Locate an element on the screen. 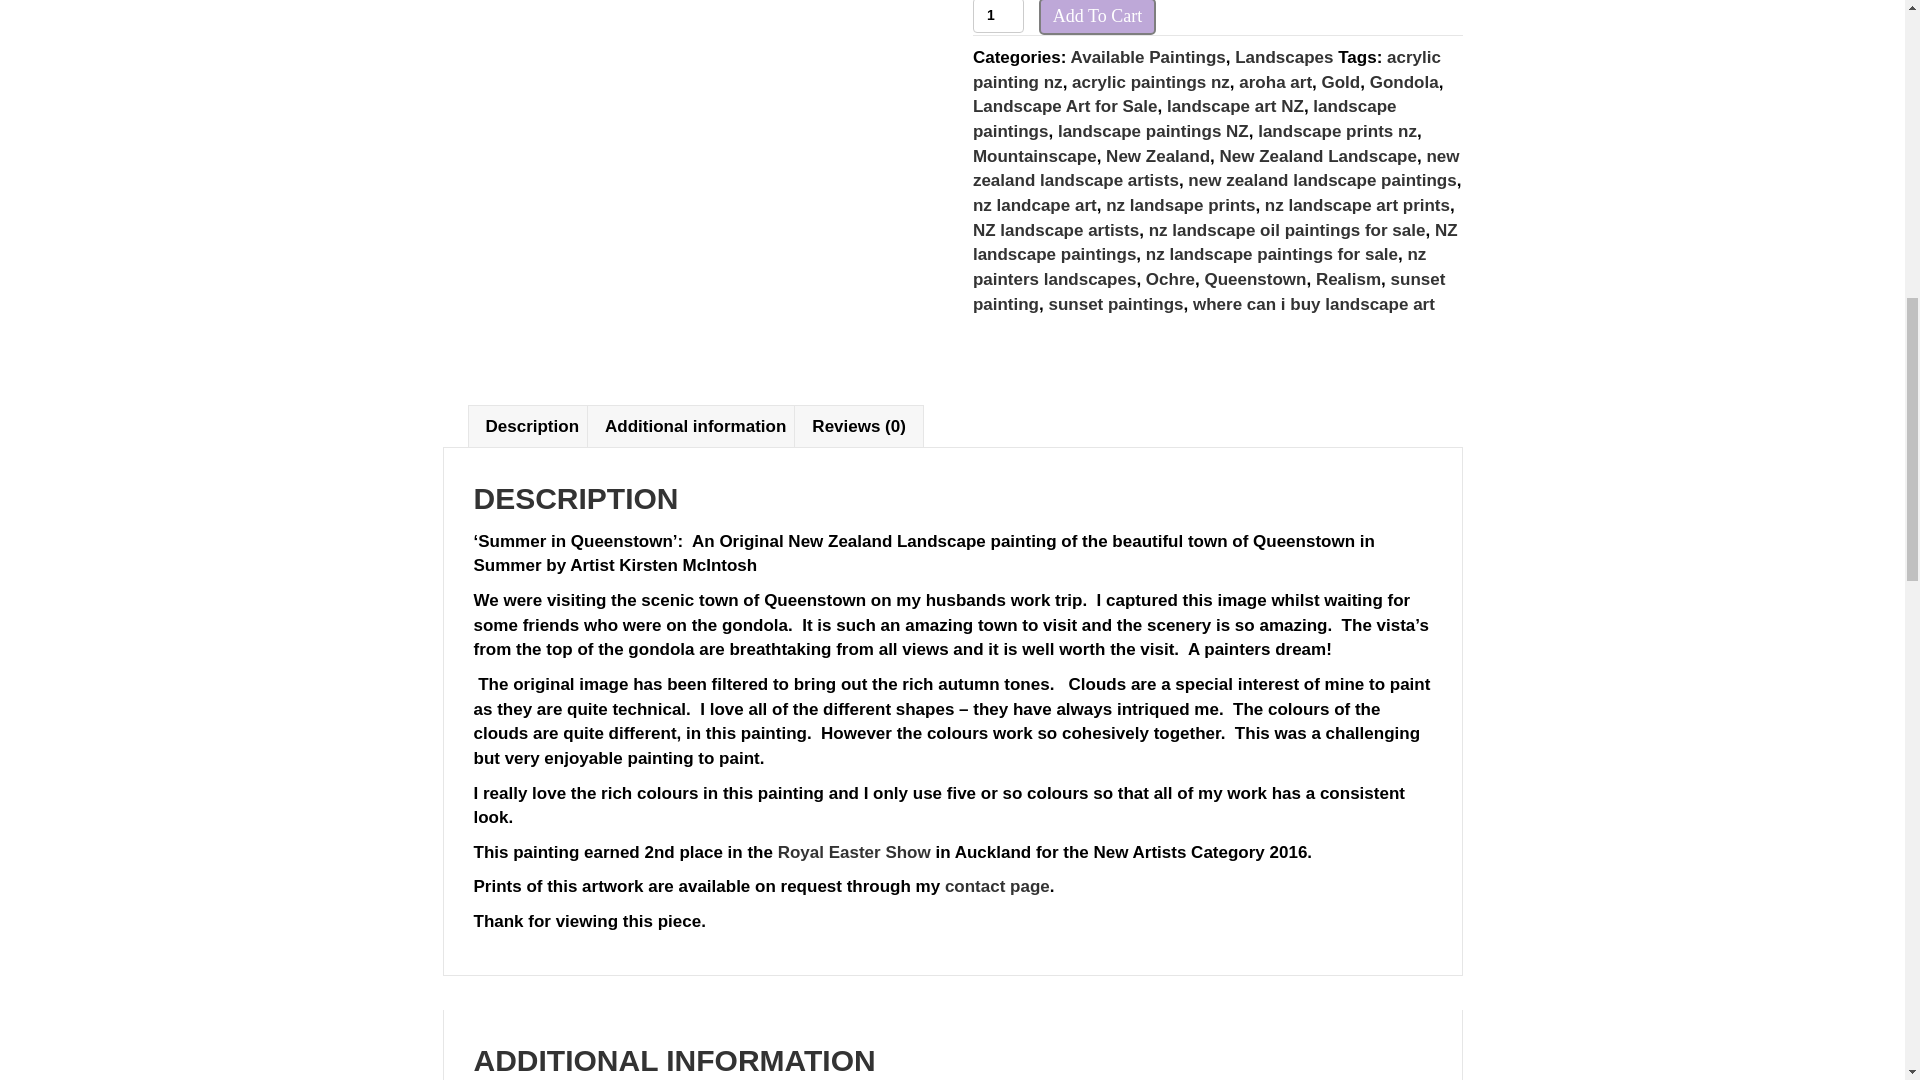 This screenshot has width=1920, height=1080. 1 is located at coordinates (998, 16).